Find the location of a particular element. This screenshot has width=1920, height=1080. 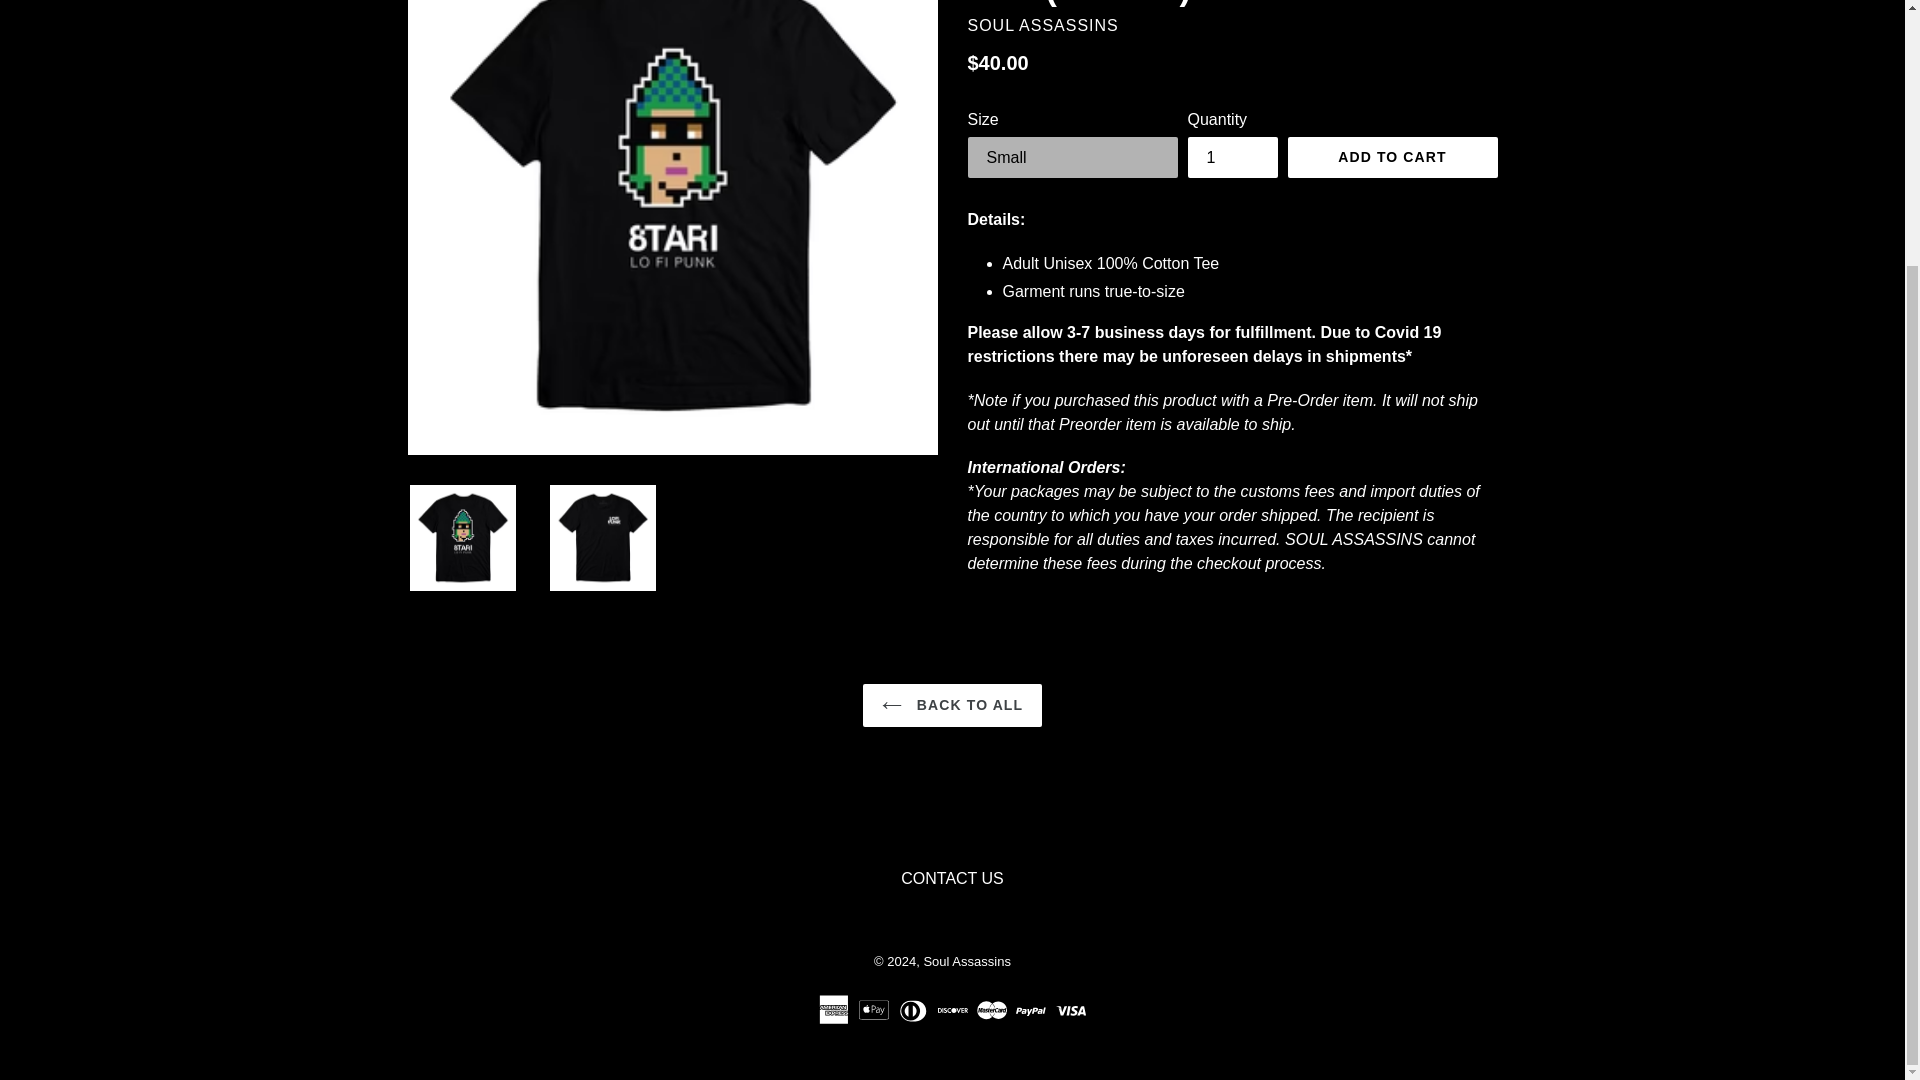

Soul Assassins is located at coordinates (966, 960).